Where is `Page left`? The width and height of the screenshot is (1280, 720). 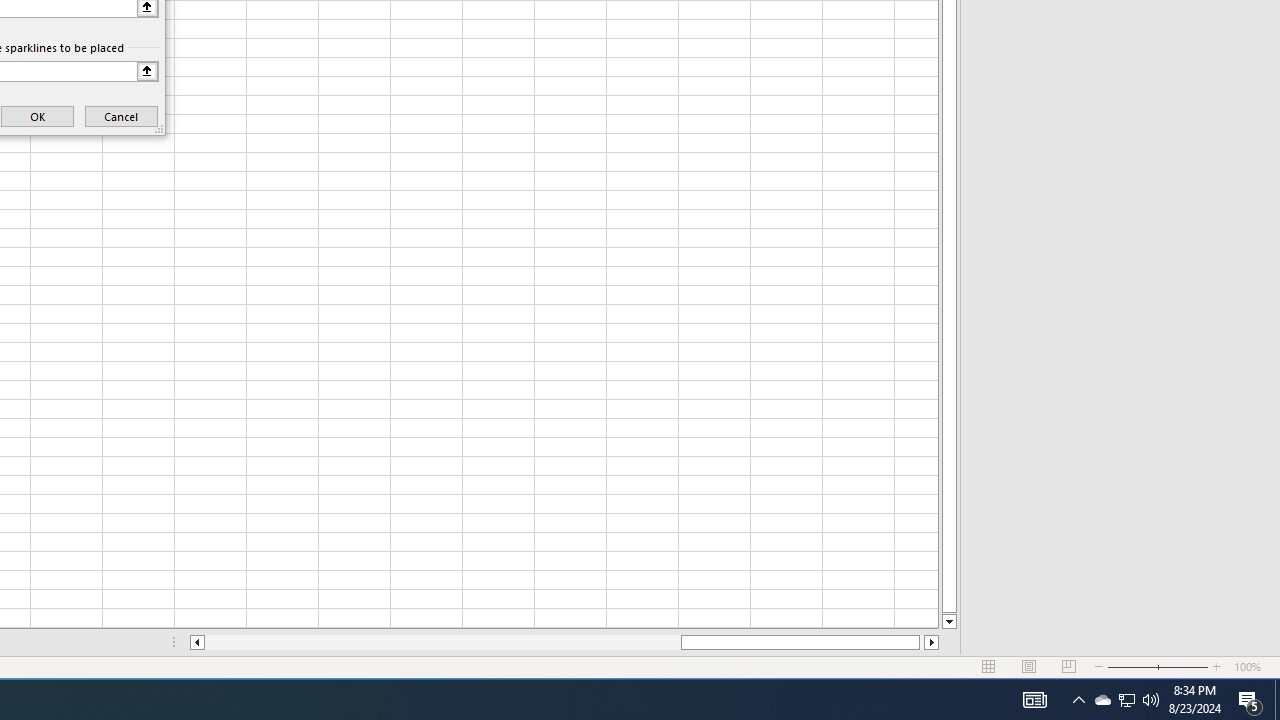
Page left is located at coordinates (442, 642).